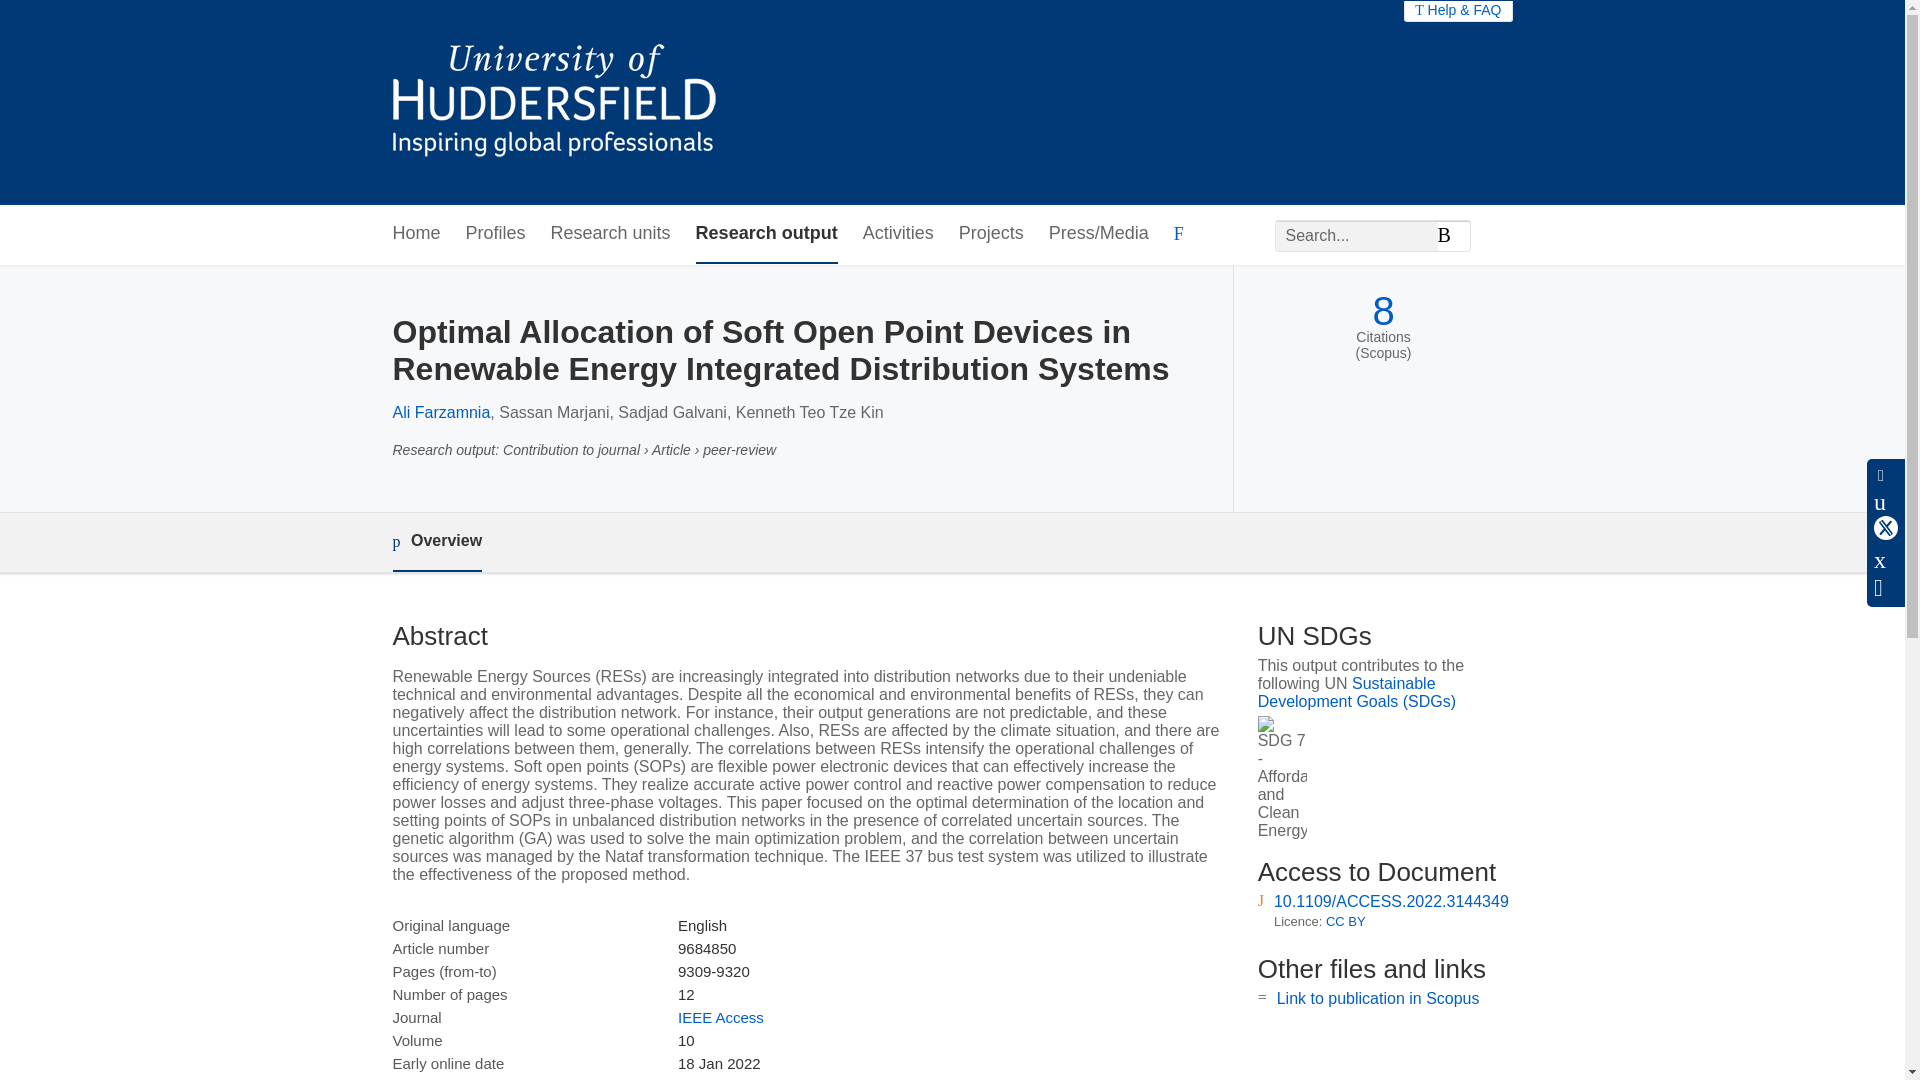  What do you see at coordinates (720, 1017) in the screenshot?
I see `IEEE Access` at bounding box center [720, 1017].